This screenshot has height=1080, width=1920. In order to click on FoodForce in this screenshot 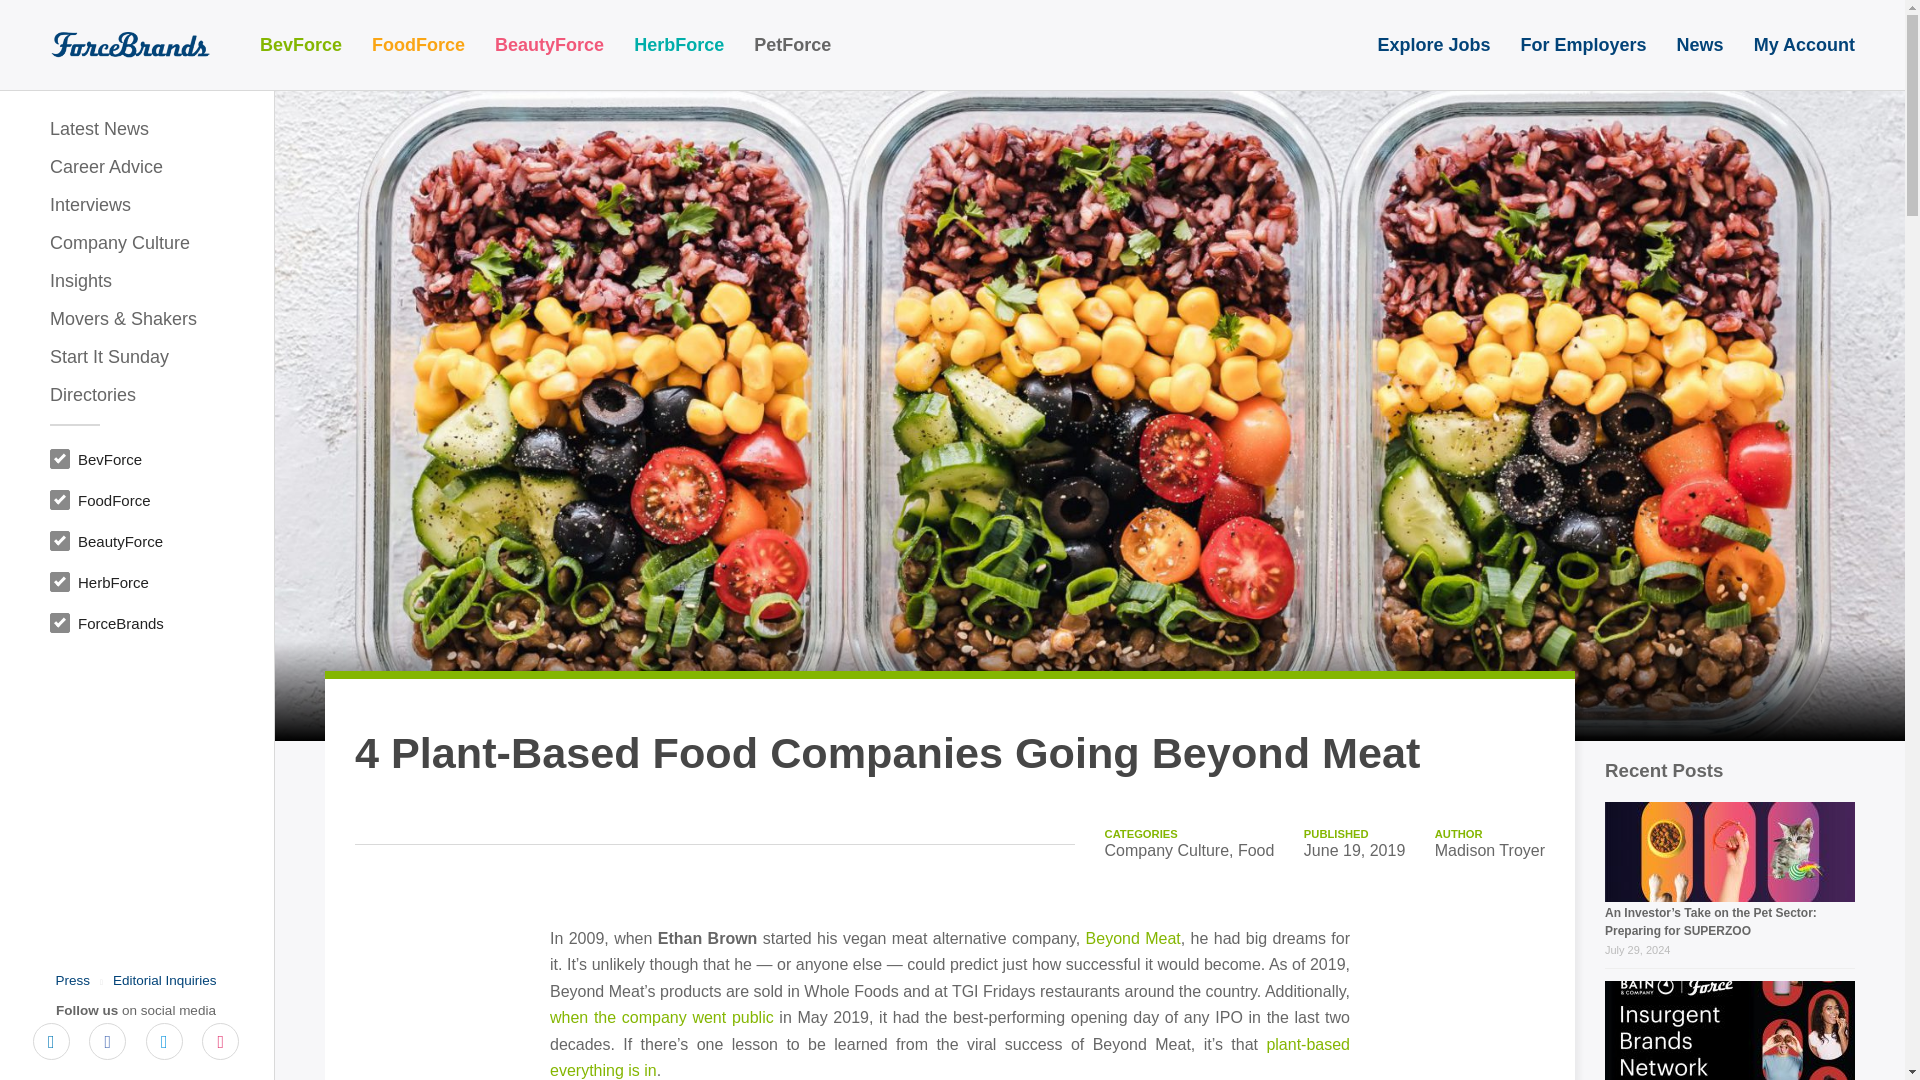, I will do `click(418, 44)`.